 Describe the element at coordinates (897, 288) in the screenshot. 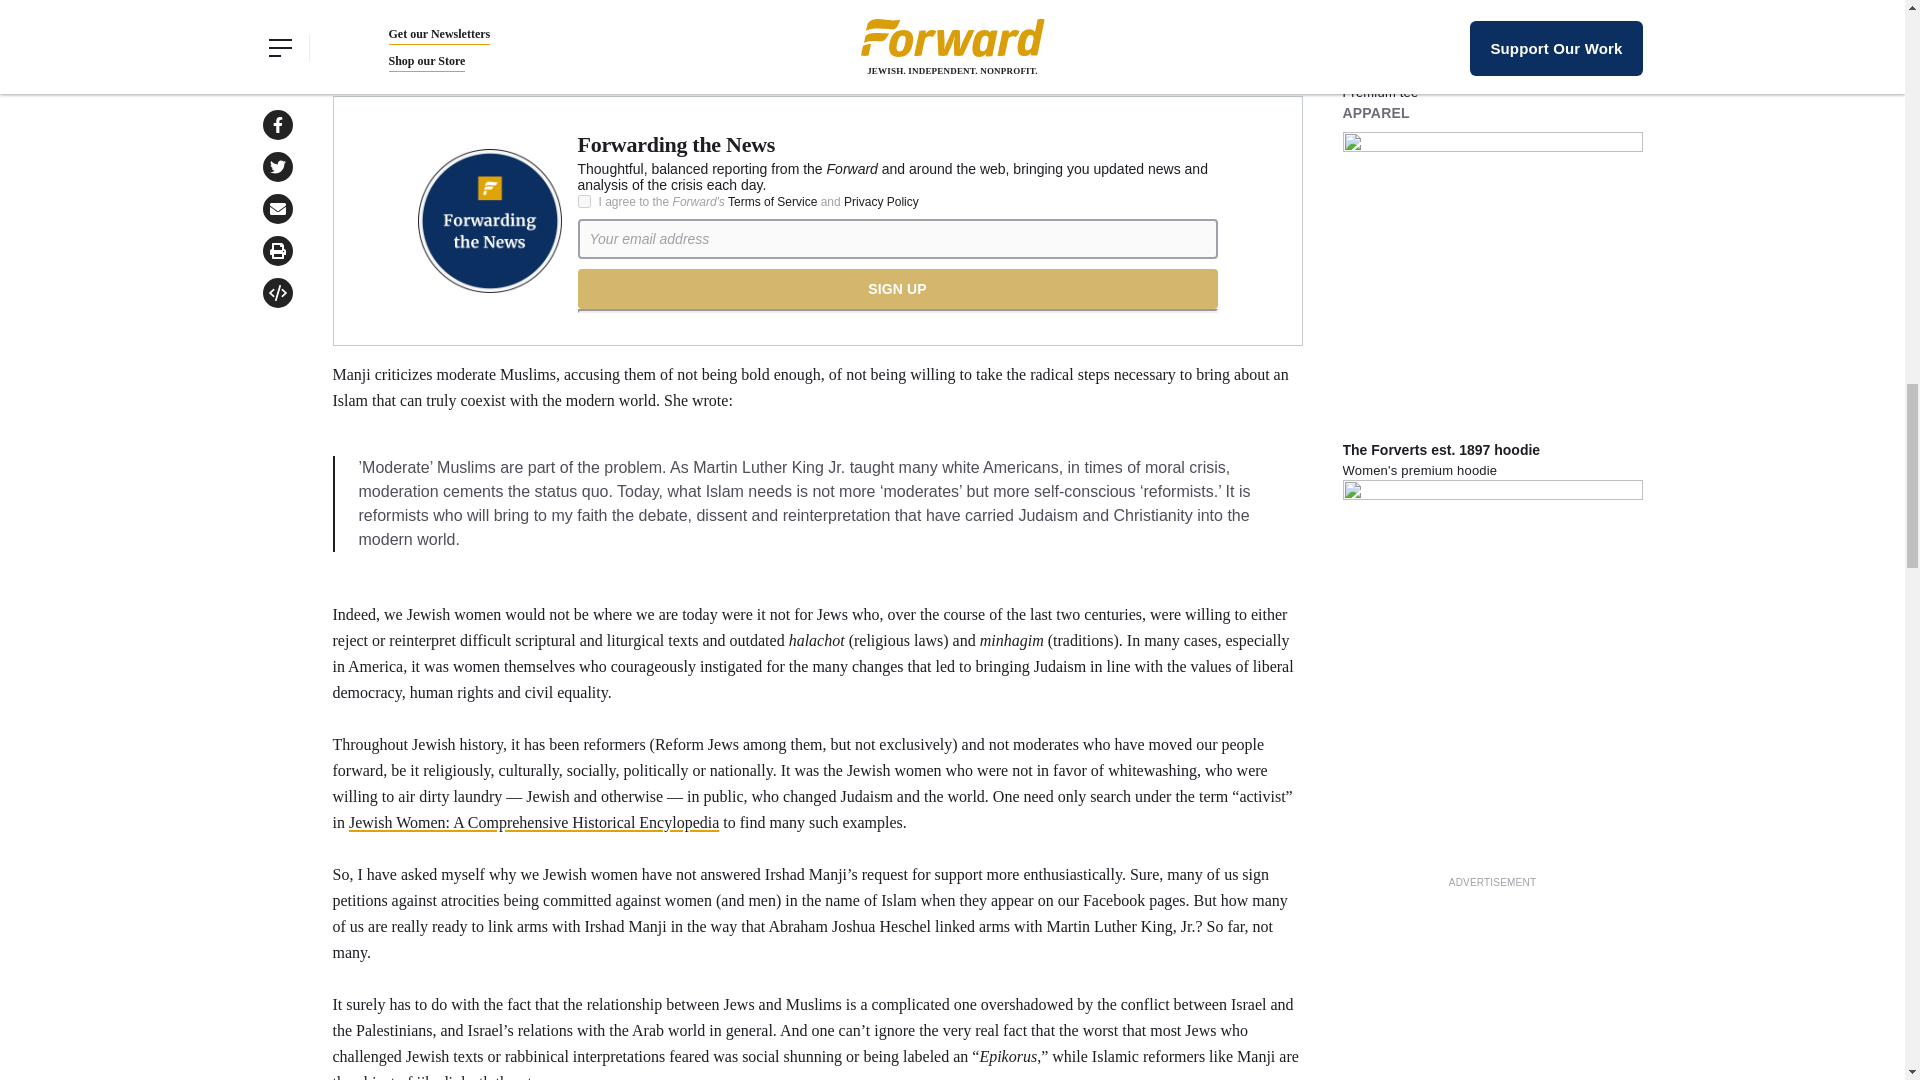

I see `Sign Up` at that location.